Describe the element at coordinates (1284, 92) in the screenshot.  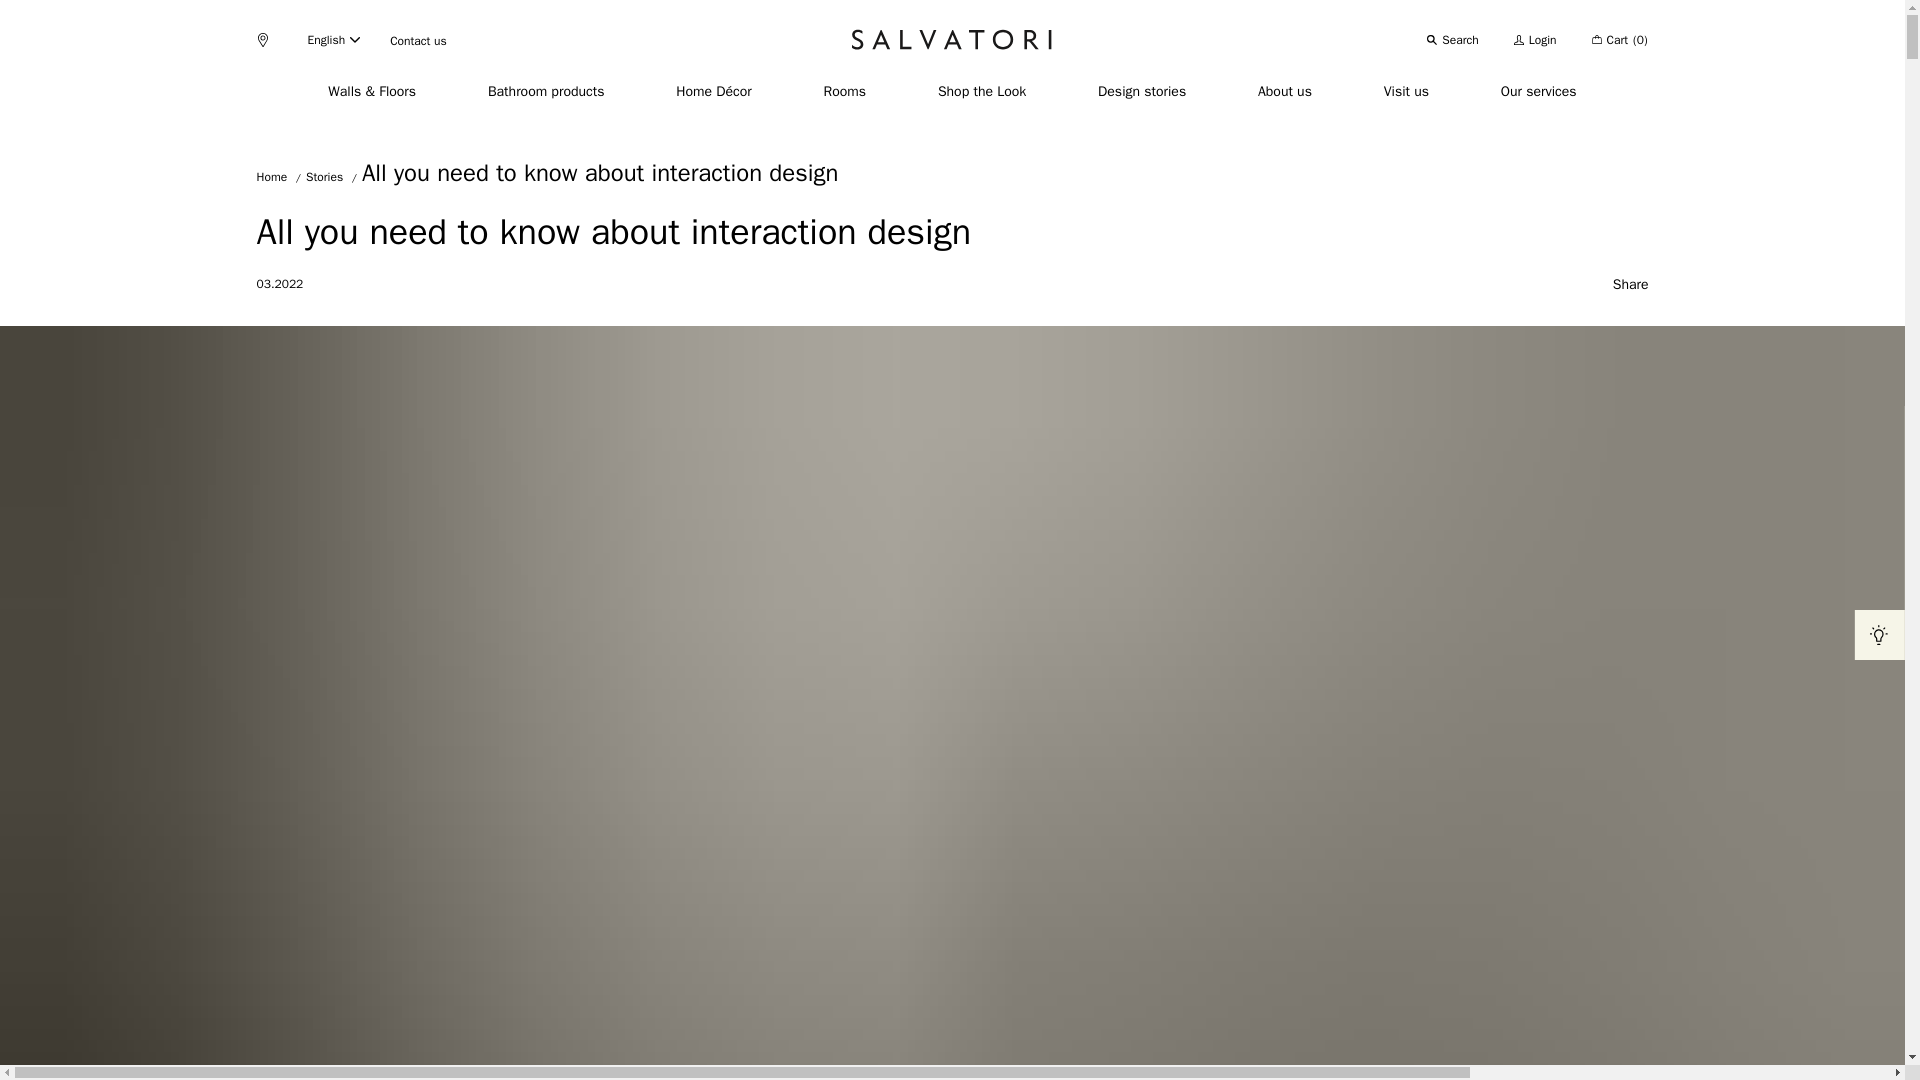
I see `About us` at that location.